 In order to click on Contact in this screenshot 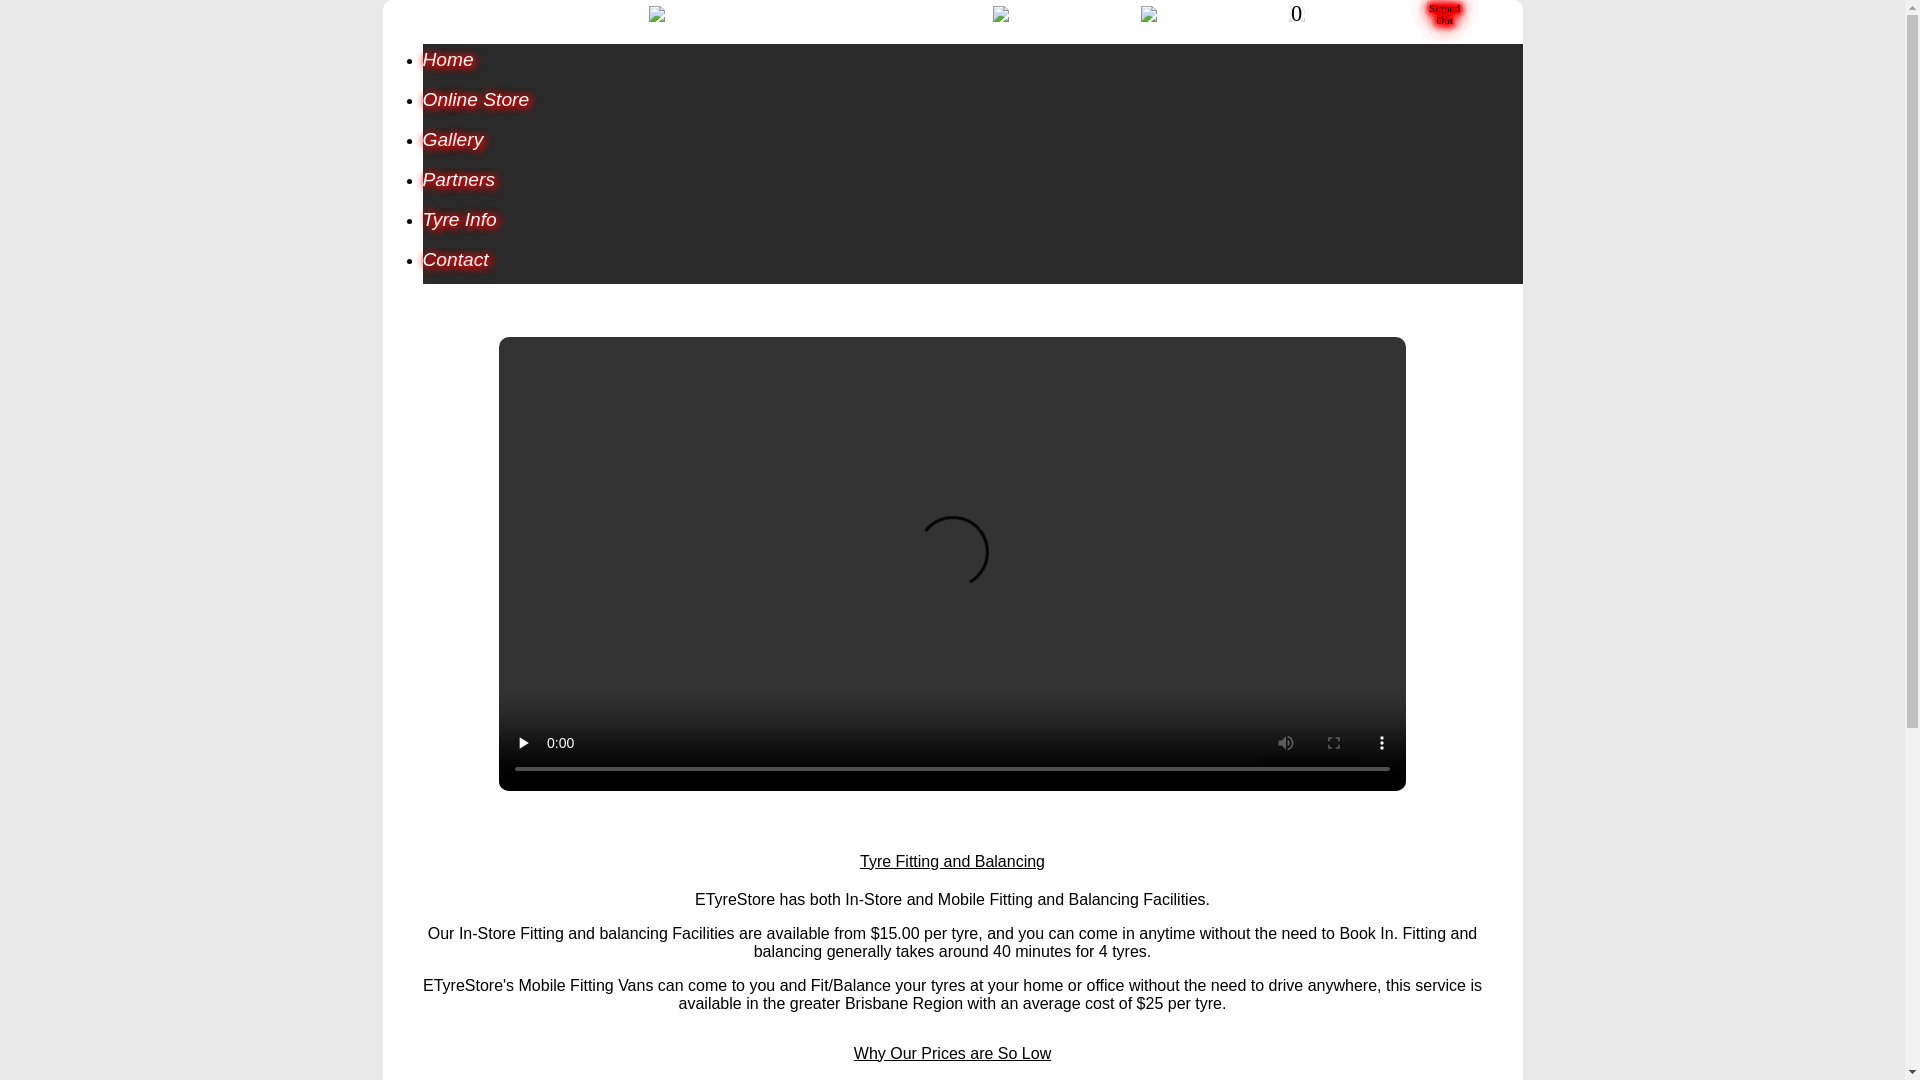, I will do `click(972, 264)`.